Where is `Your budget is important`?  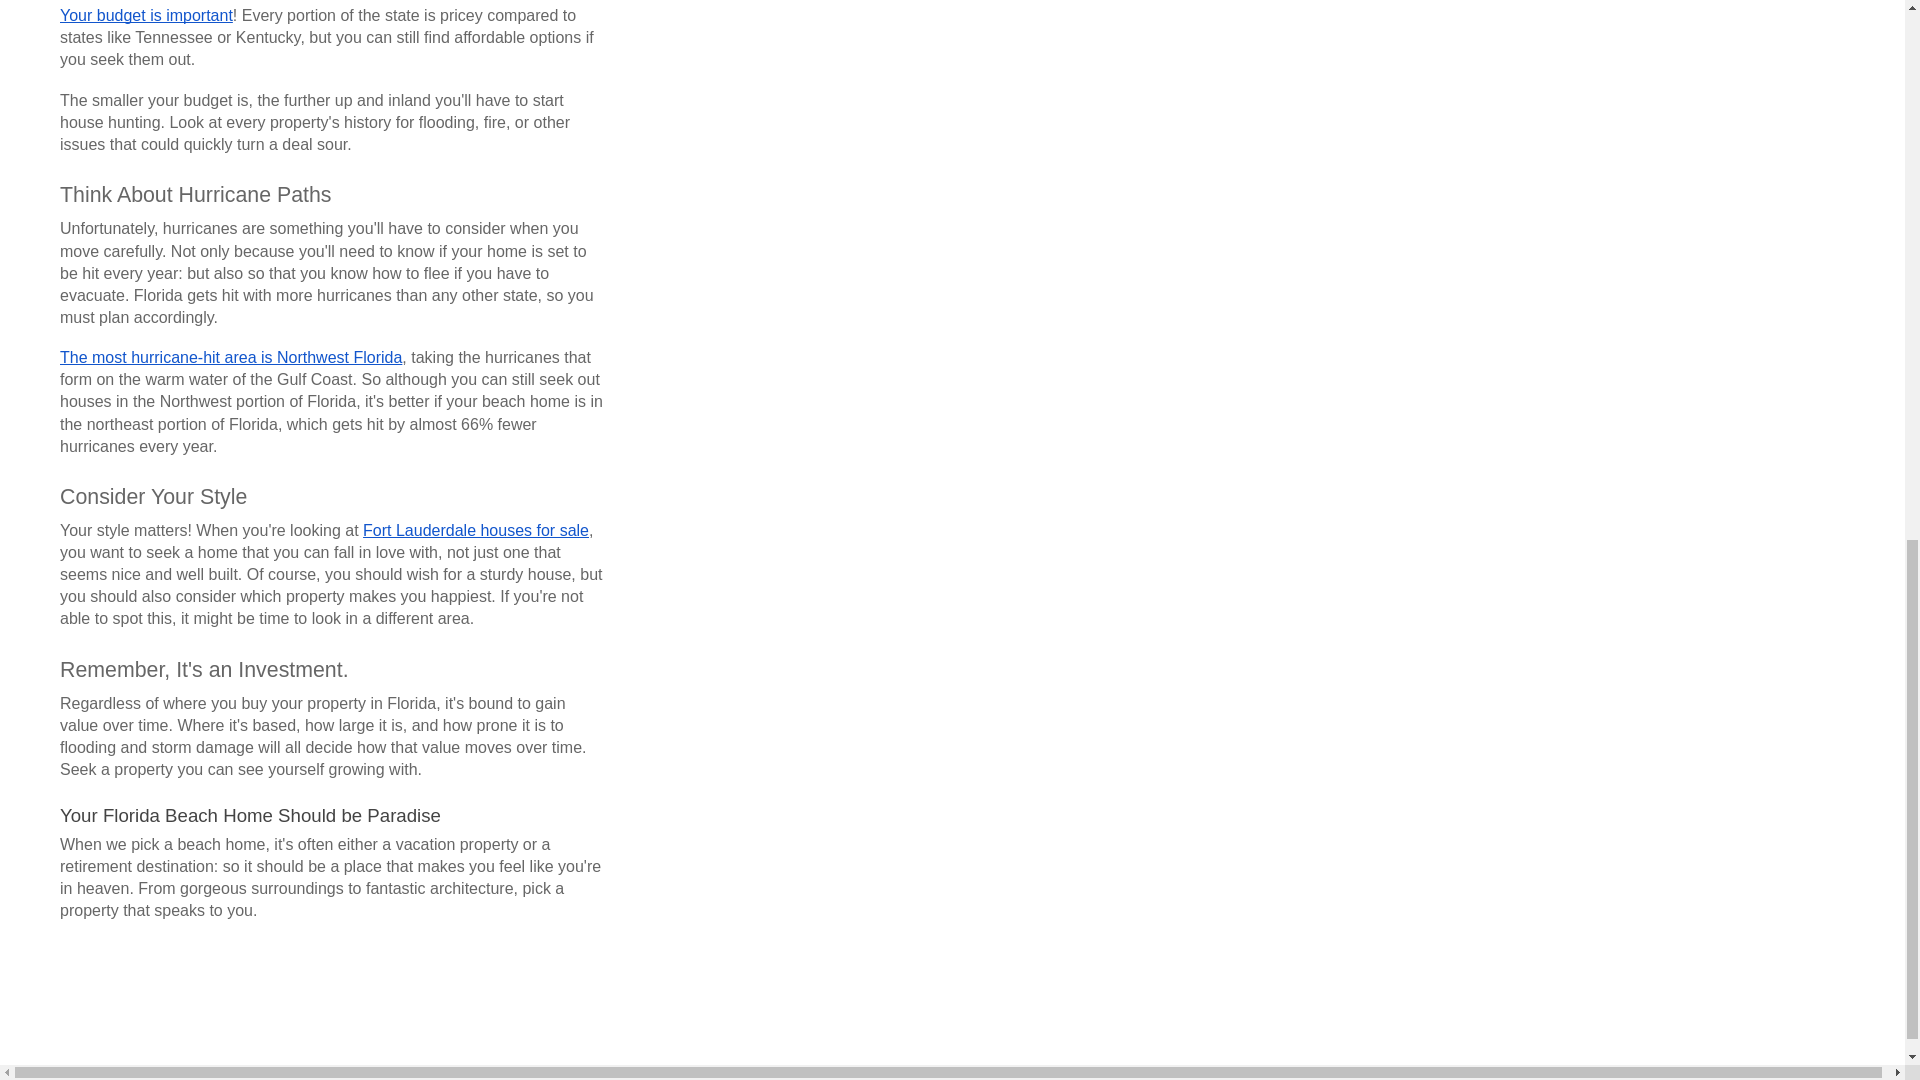
Your budget is important is located at coordinates (146, 16).